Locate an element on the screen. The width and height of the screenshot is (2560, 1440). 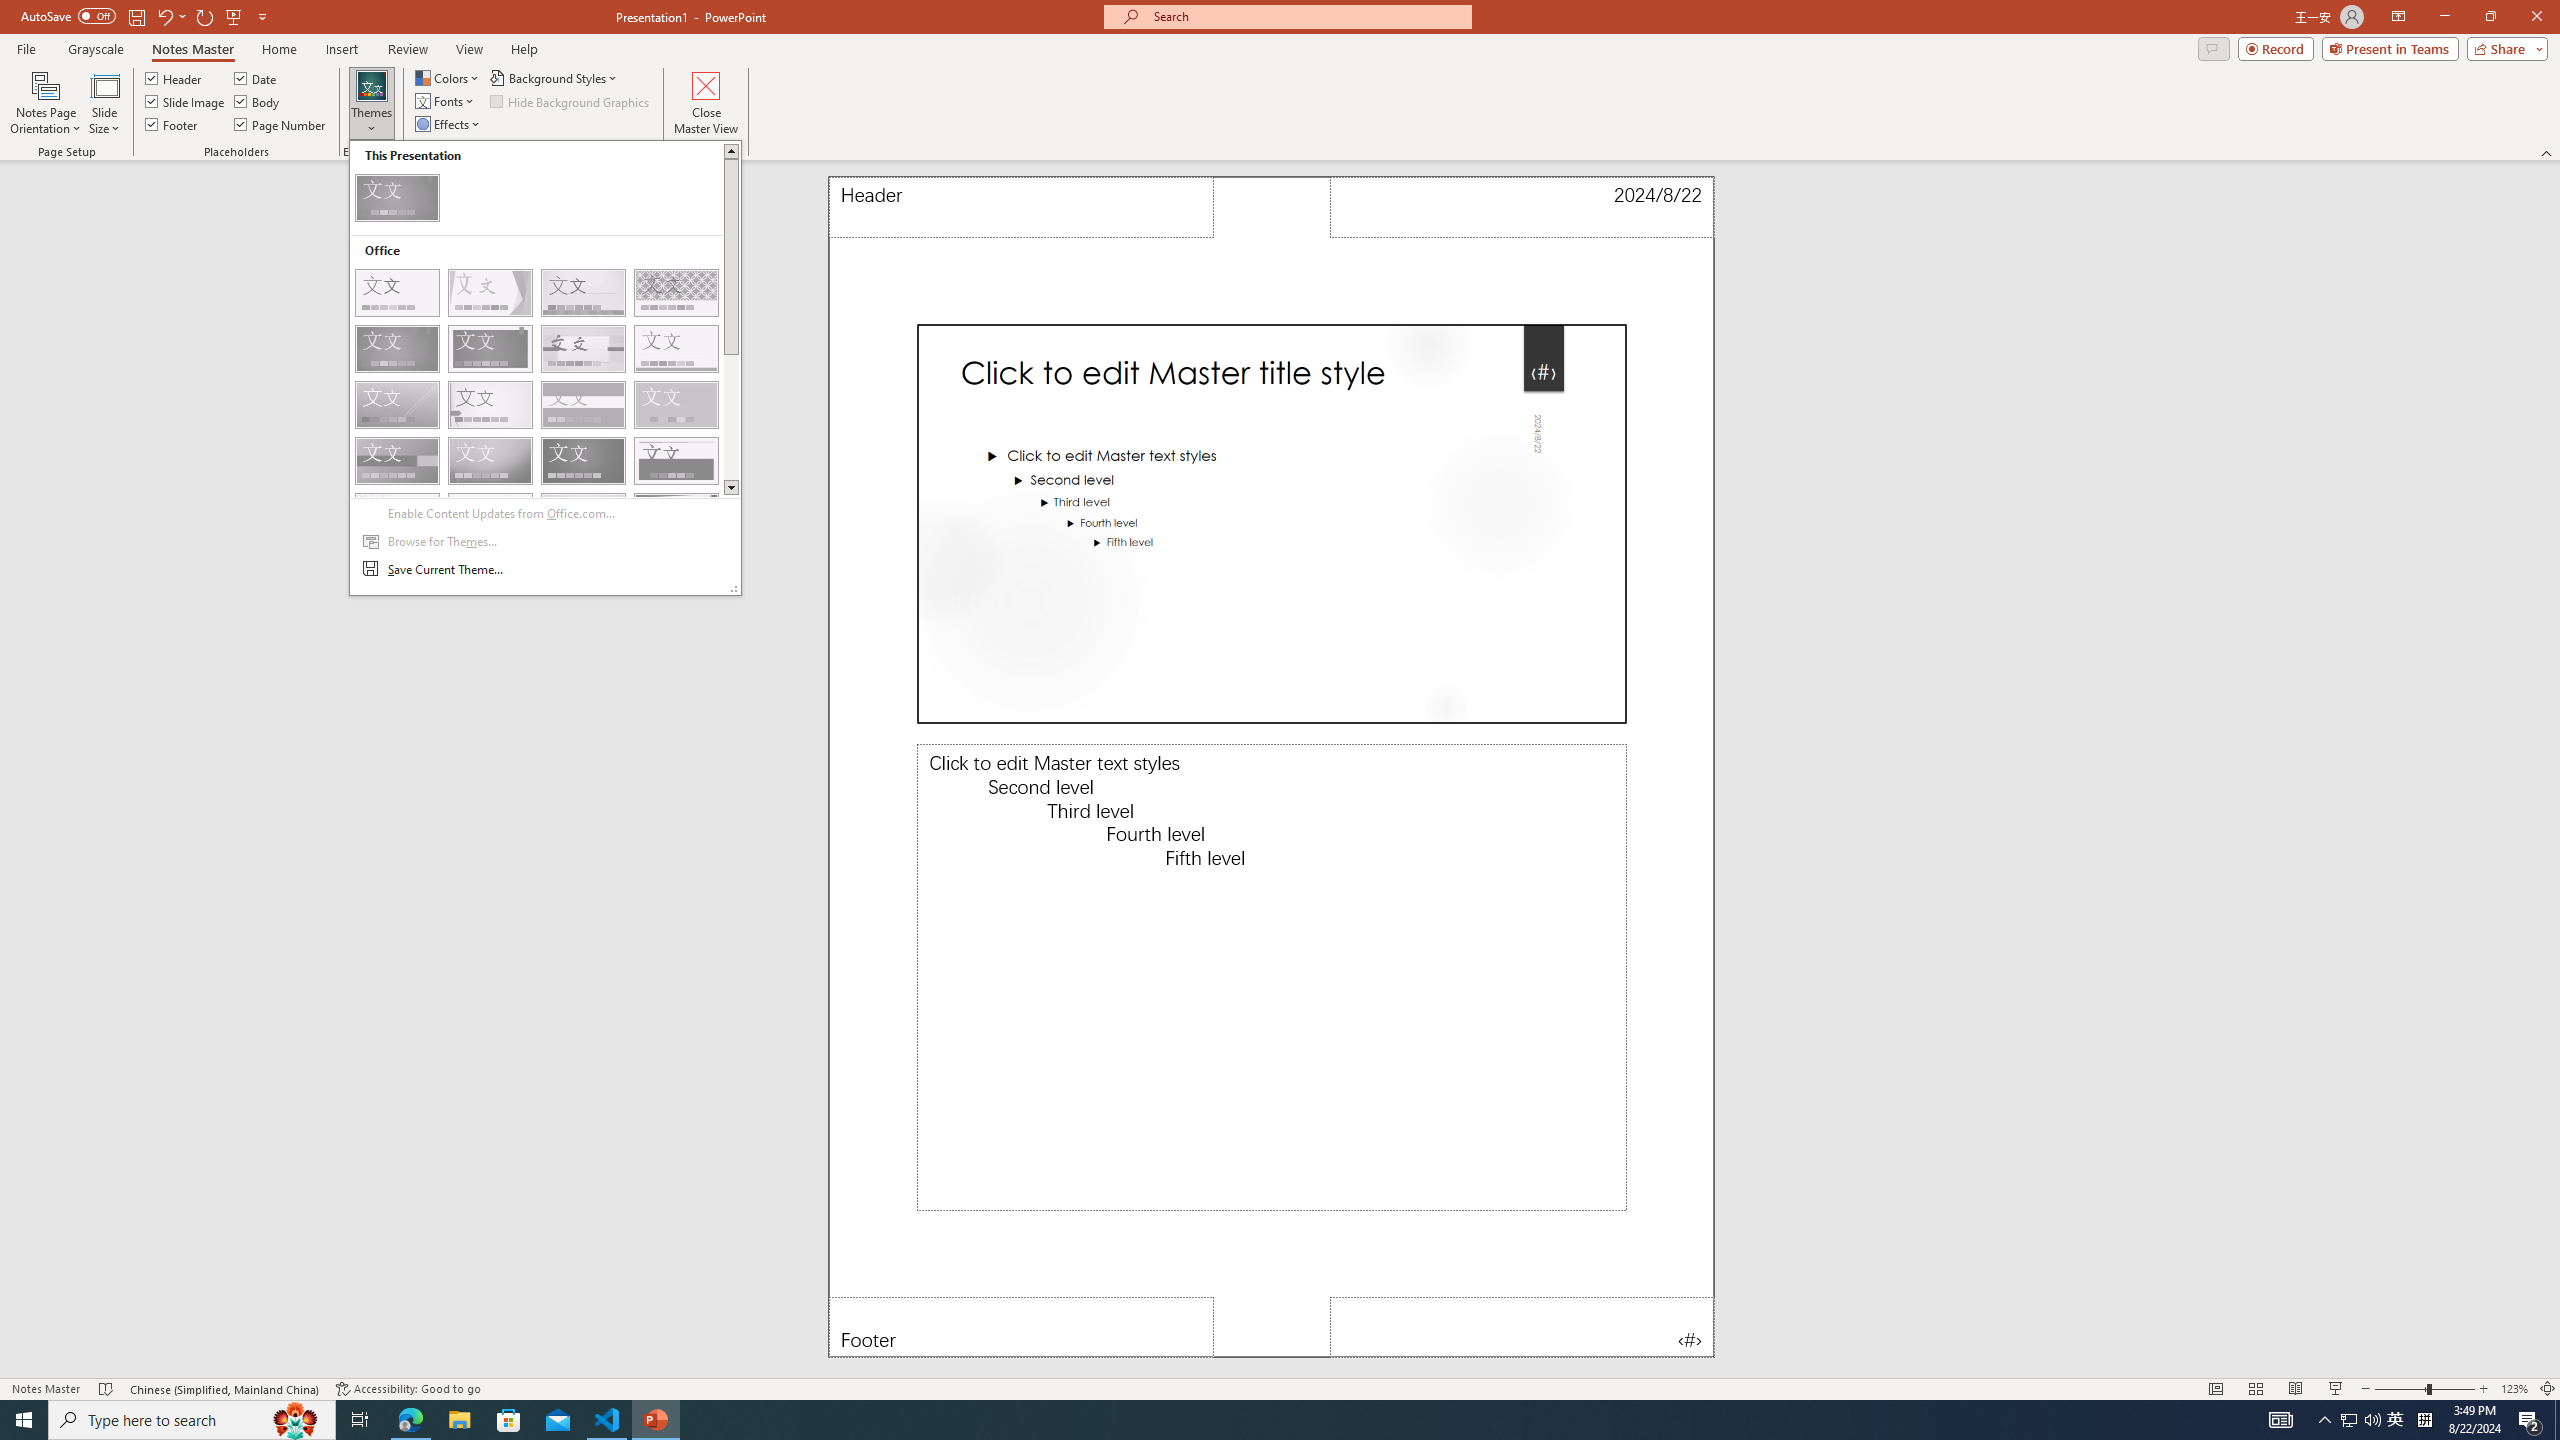
Footer is located at coordinates (172, 124).